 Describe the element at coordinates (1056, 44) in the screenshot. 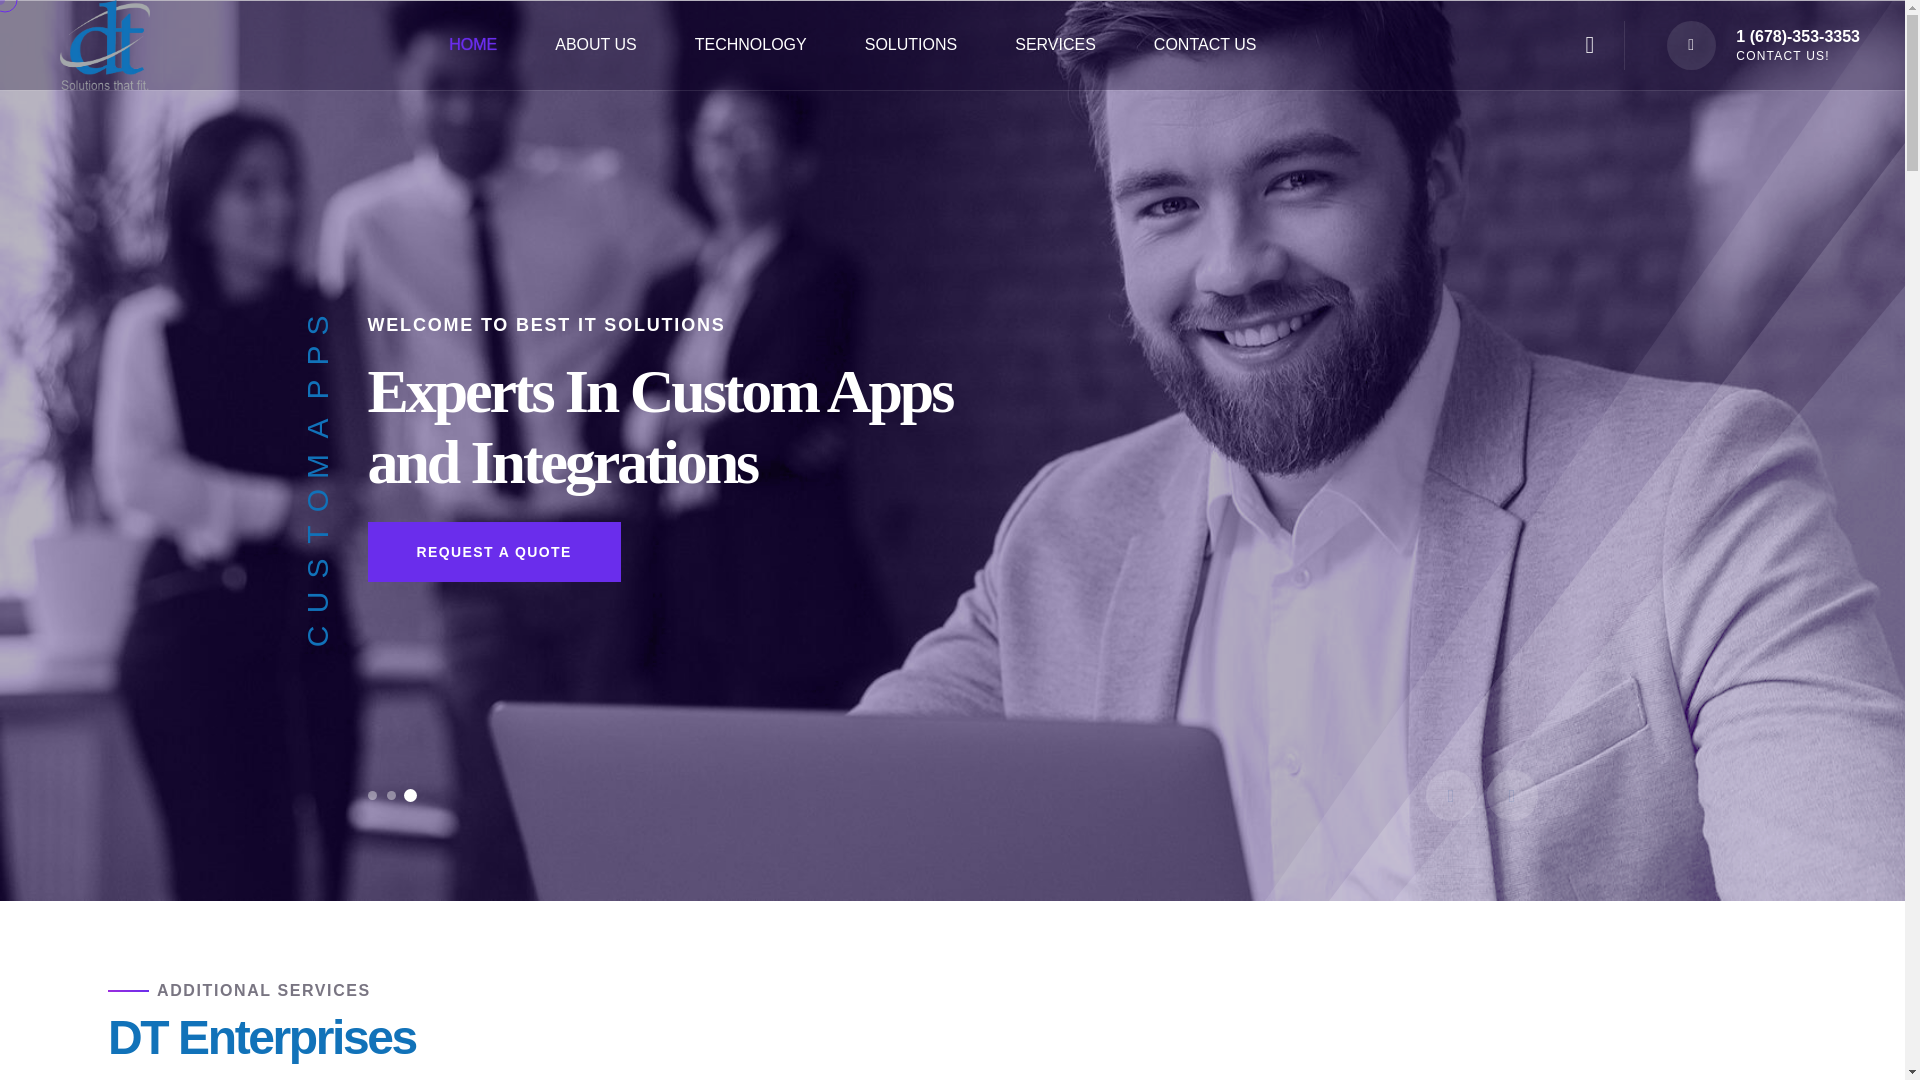

I see `SERVICES` at that location.